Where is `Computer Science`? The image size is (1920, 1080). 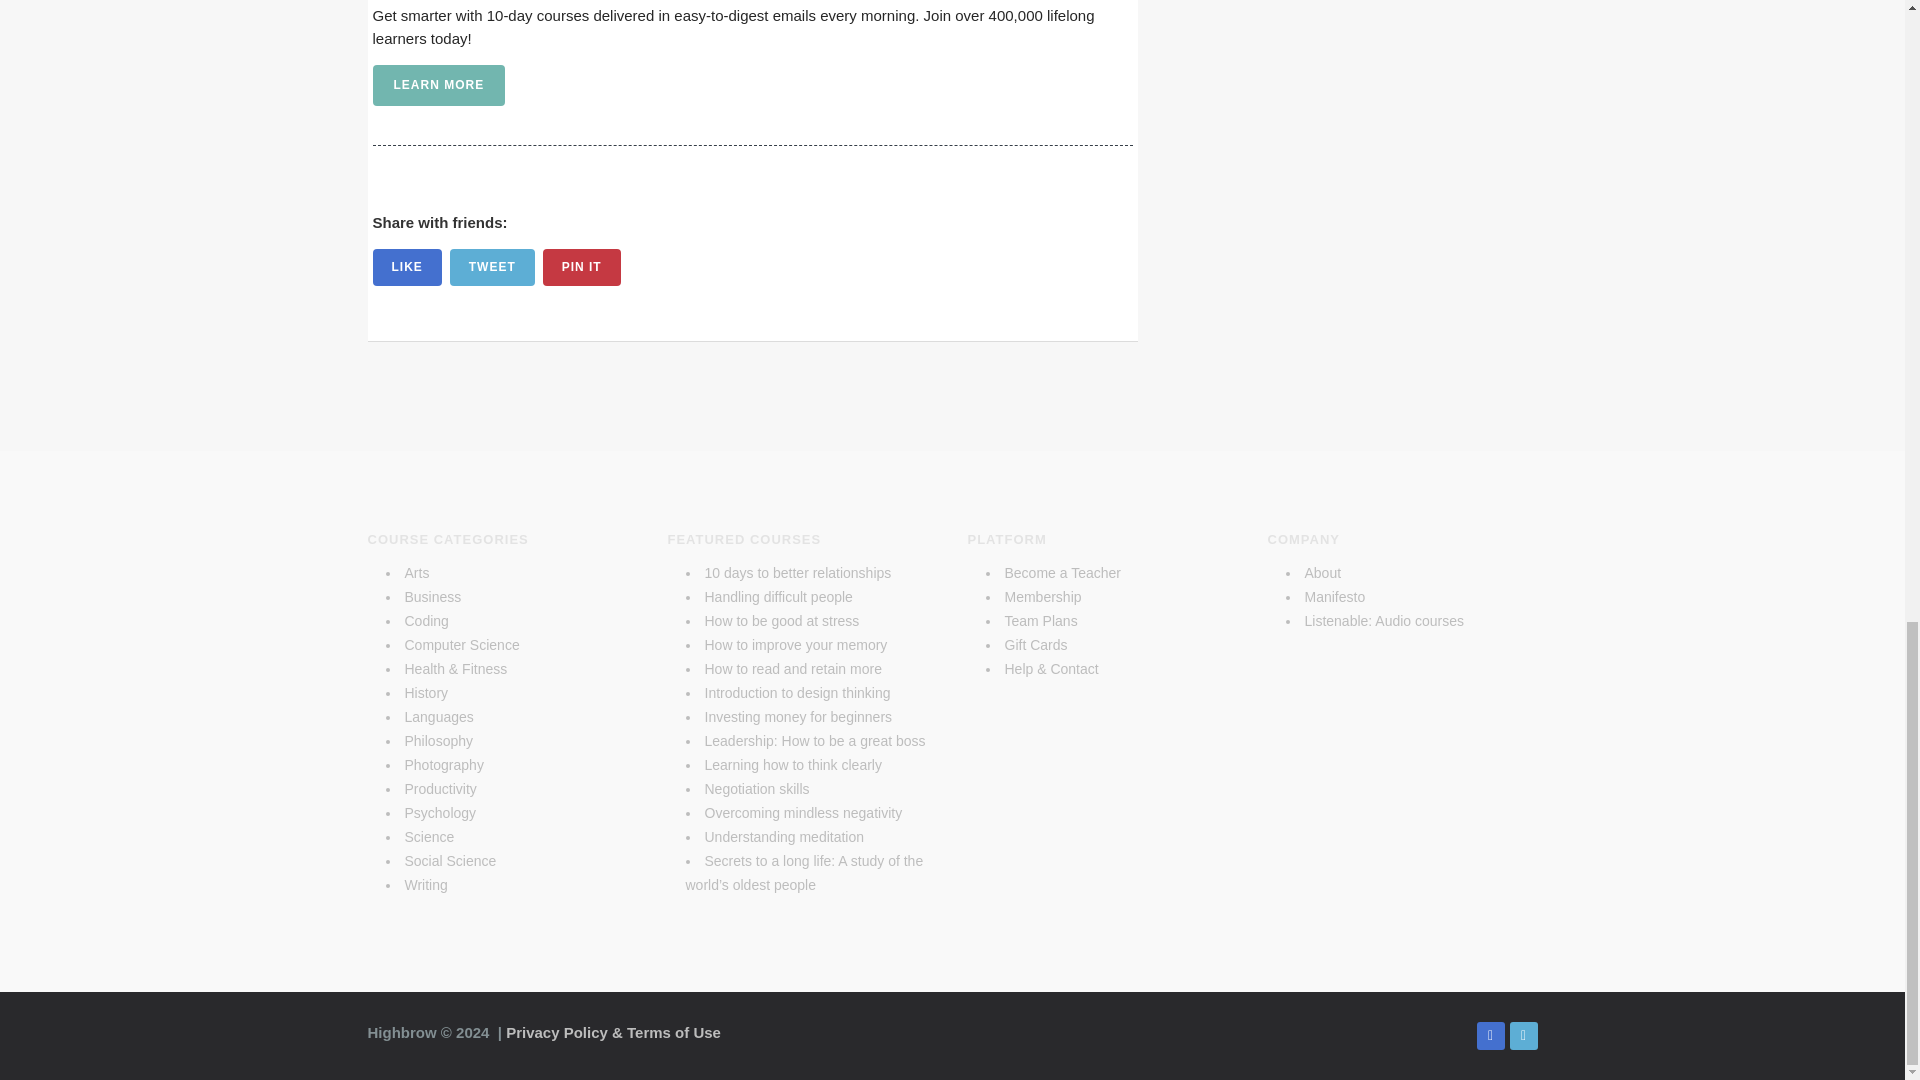 Computer Science is located at coordinates (460, 645).